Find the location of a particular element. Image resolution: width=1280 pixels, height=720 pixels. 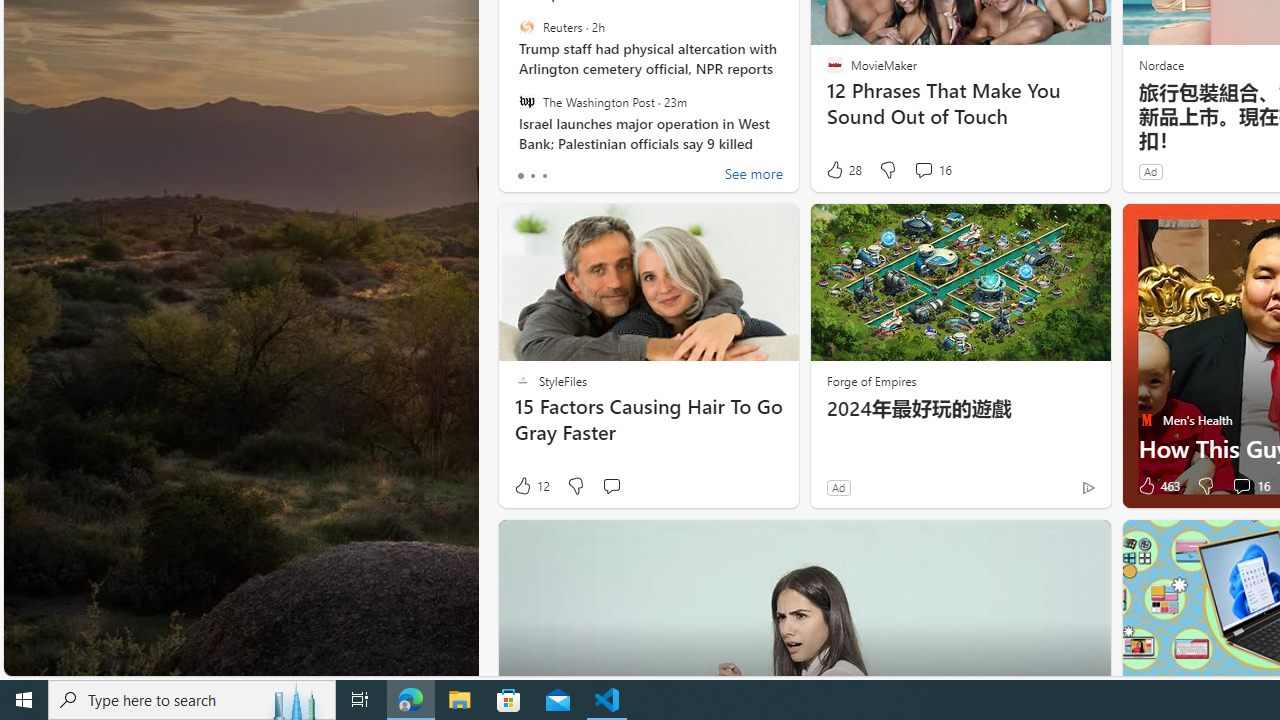

View comments 16 Comment is located at coordinates (1250, 486).